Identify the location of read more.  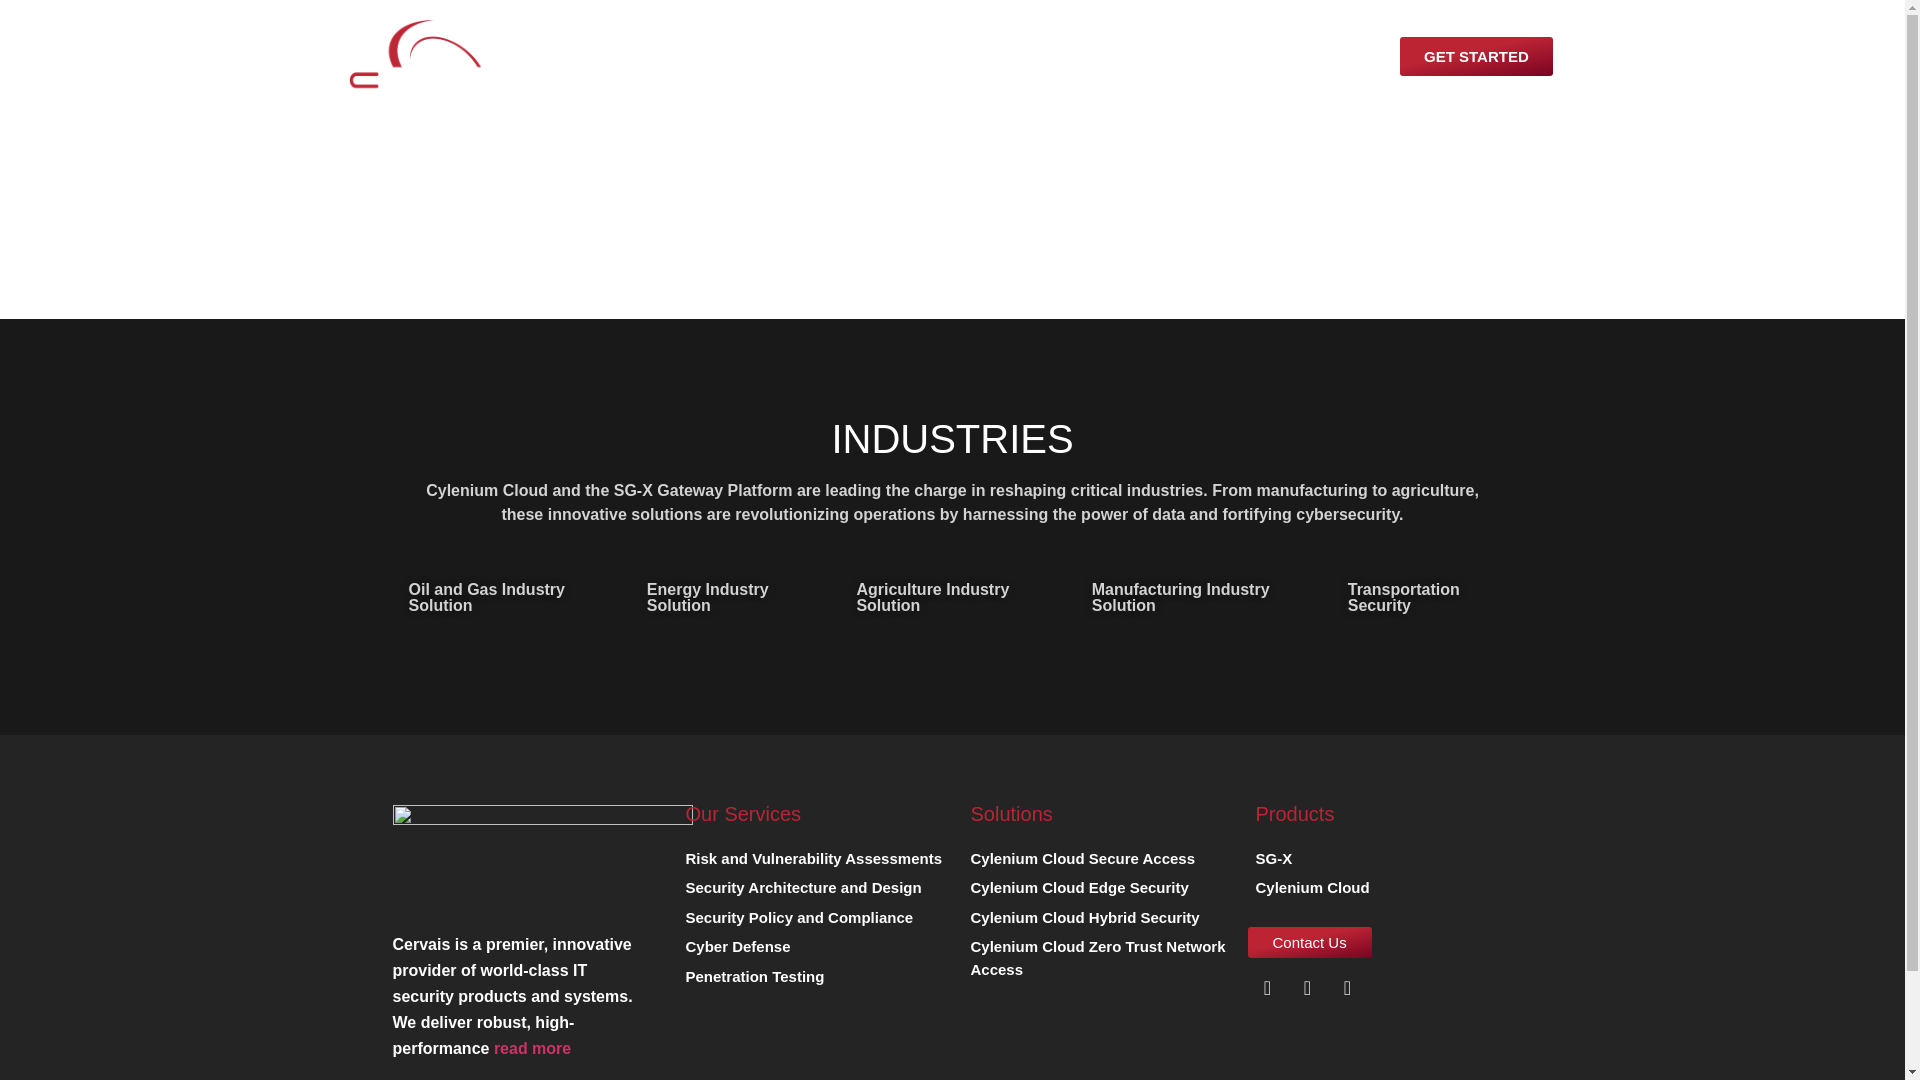
(532, 1048).